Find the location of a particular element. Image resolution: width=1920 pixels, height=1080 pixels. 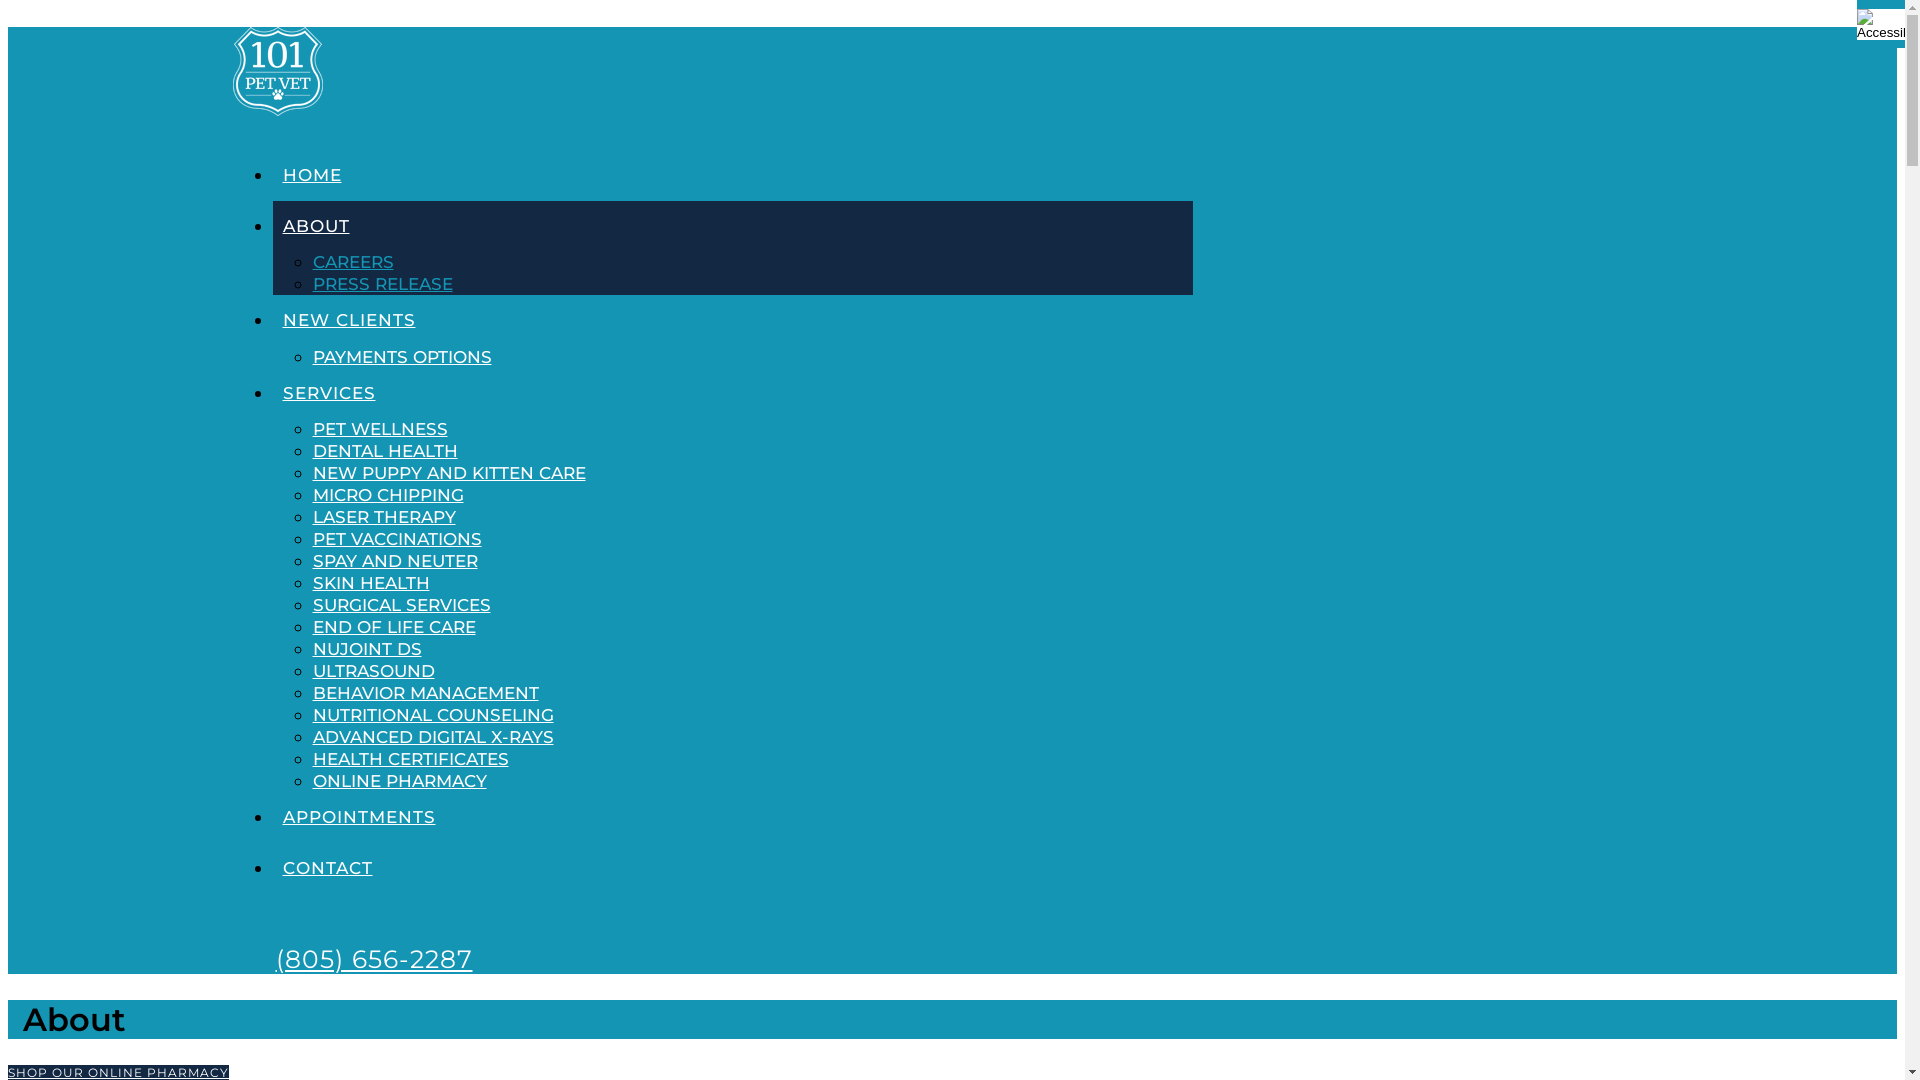

PET WELLNESS is located at coordinates (380, 429).